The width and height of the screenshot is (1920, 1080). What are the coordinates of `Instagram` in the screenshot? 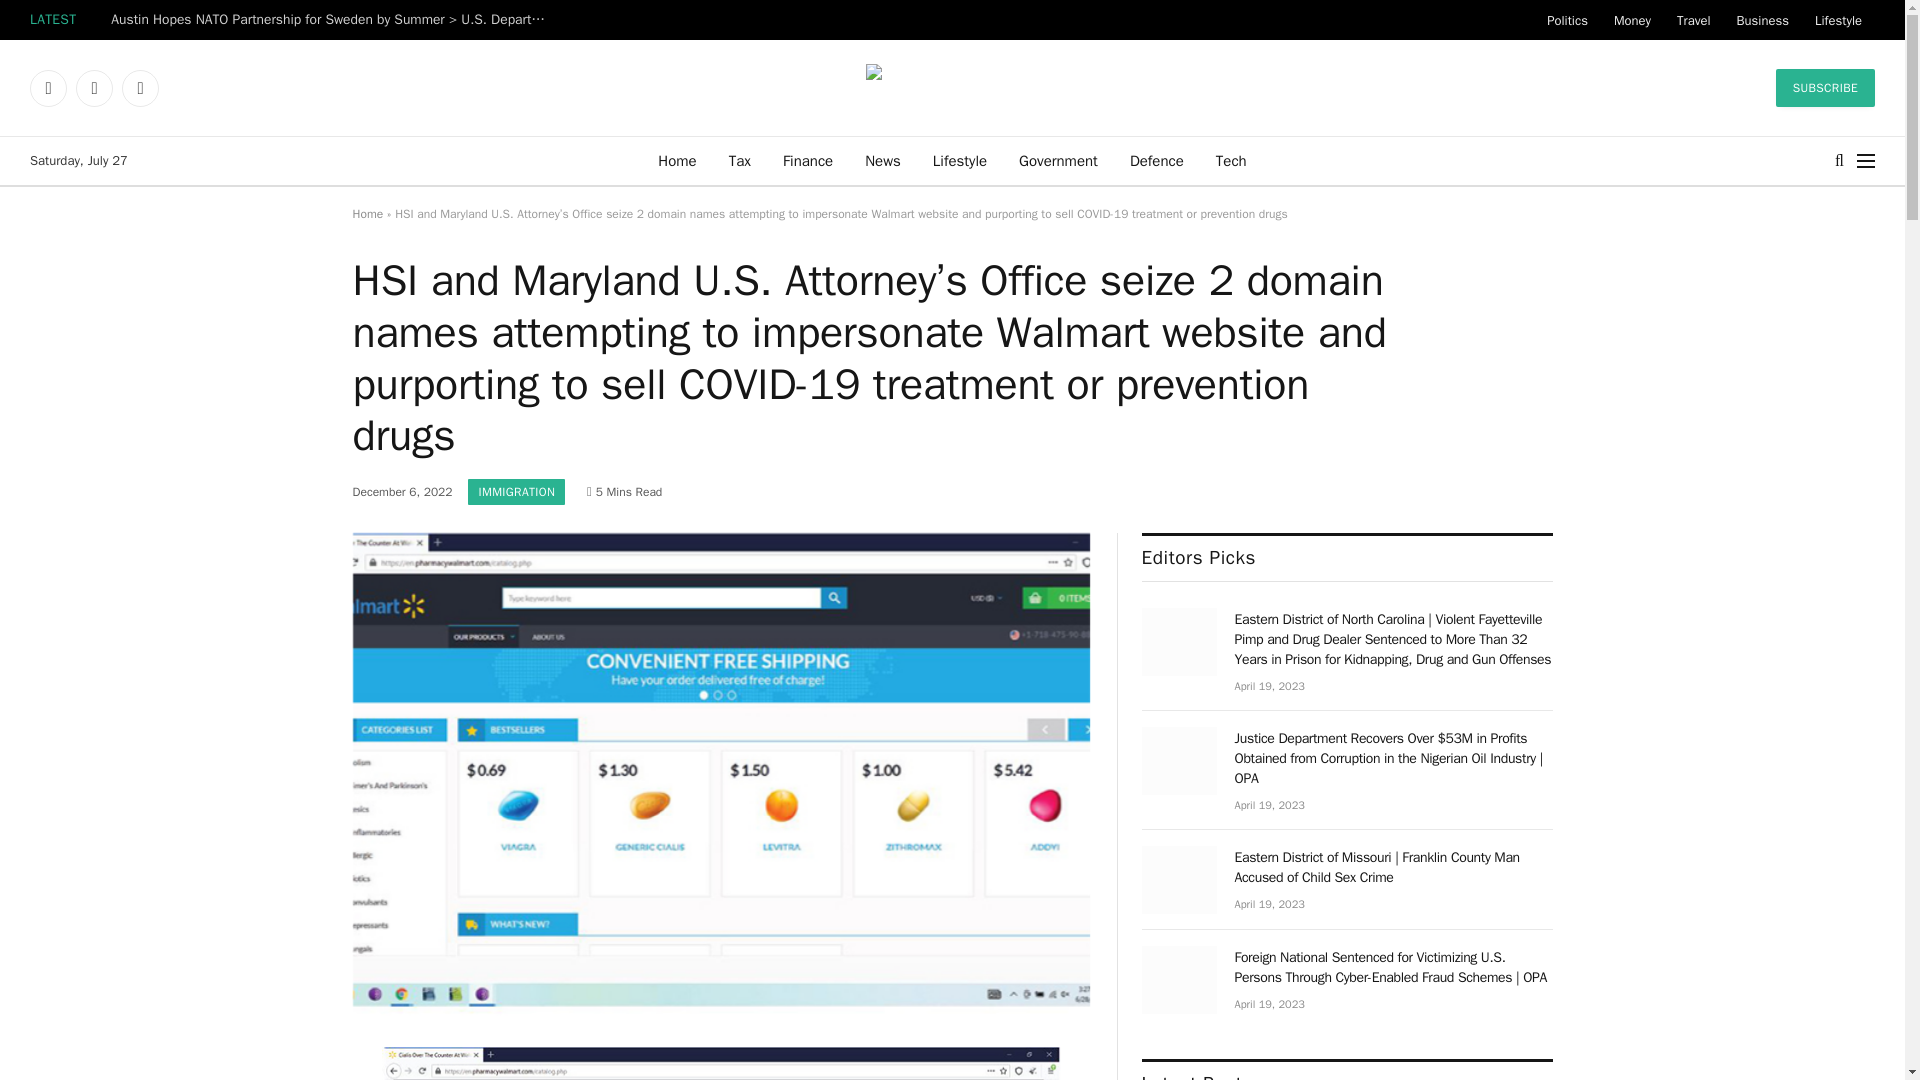 It's located at (140, 88).